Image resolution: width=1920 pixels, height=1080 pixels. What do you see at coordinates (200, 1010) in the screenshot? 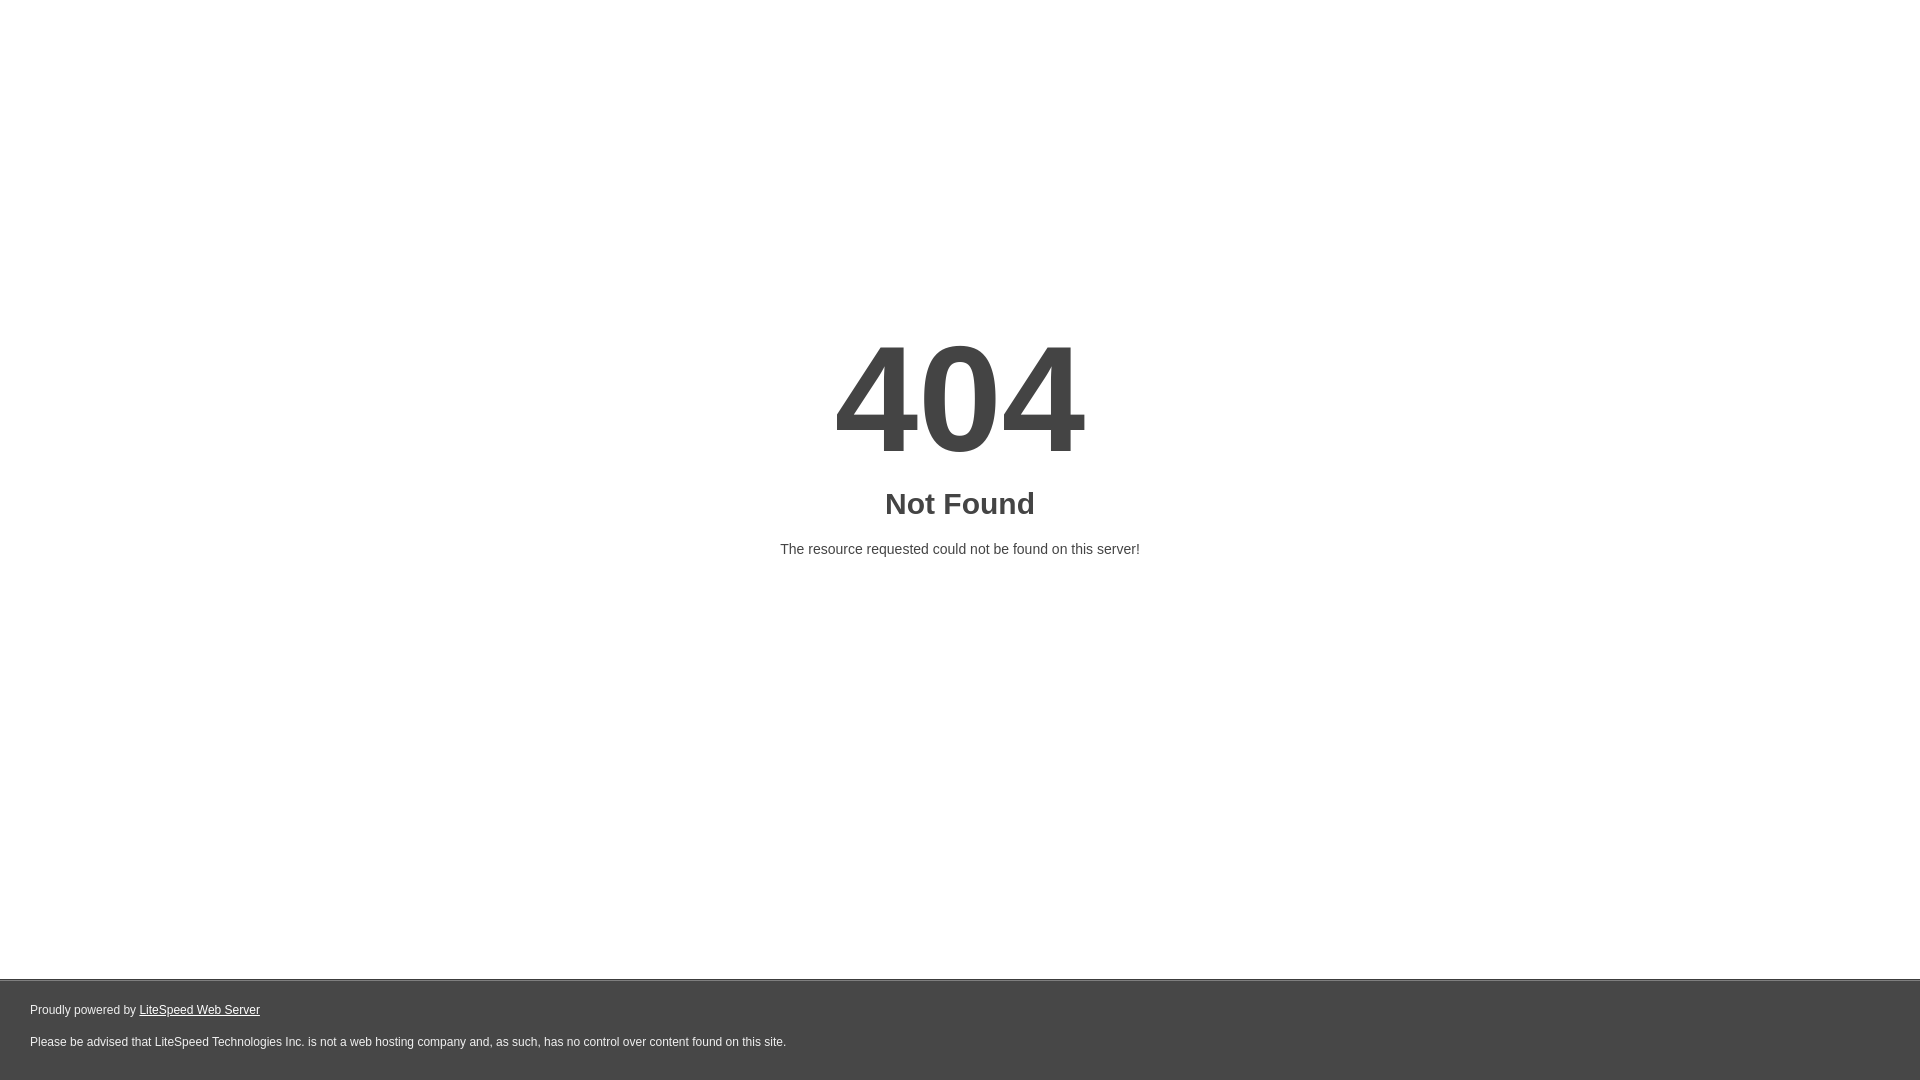
I see `LiteSpeed Web Server` at bounding box center [200, 1010].